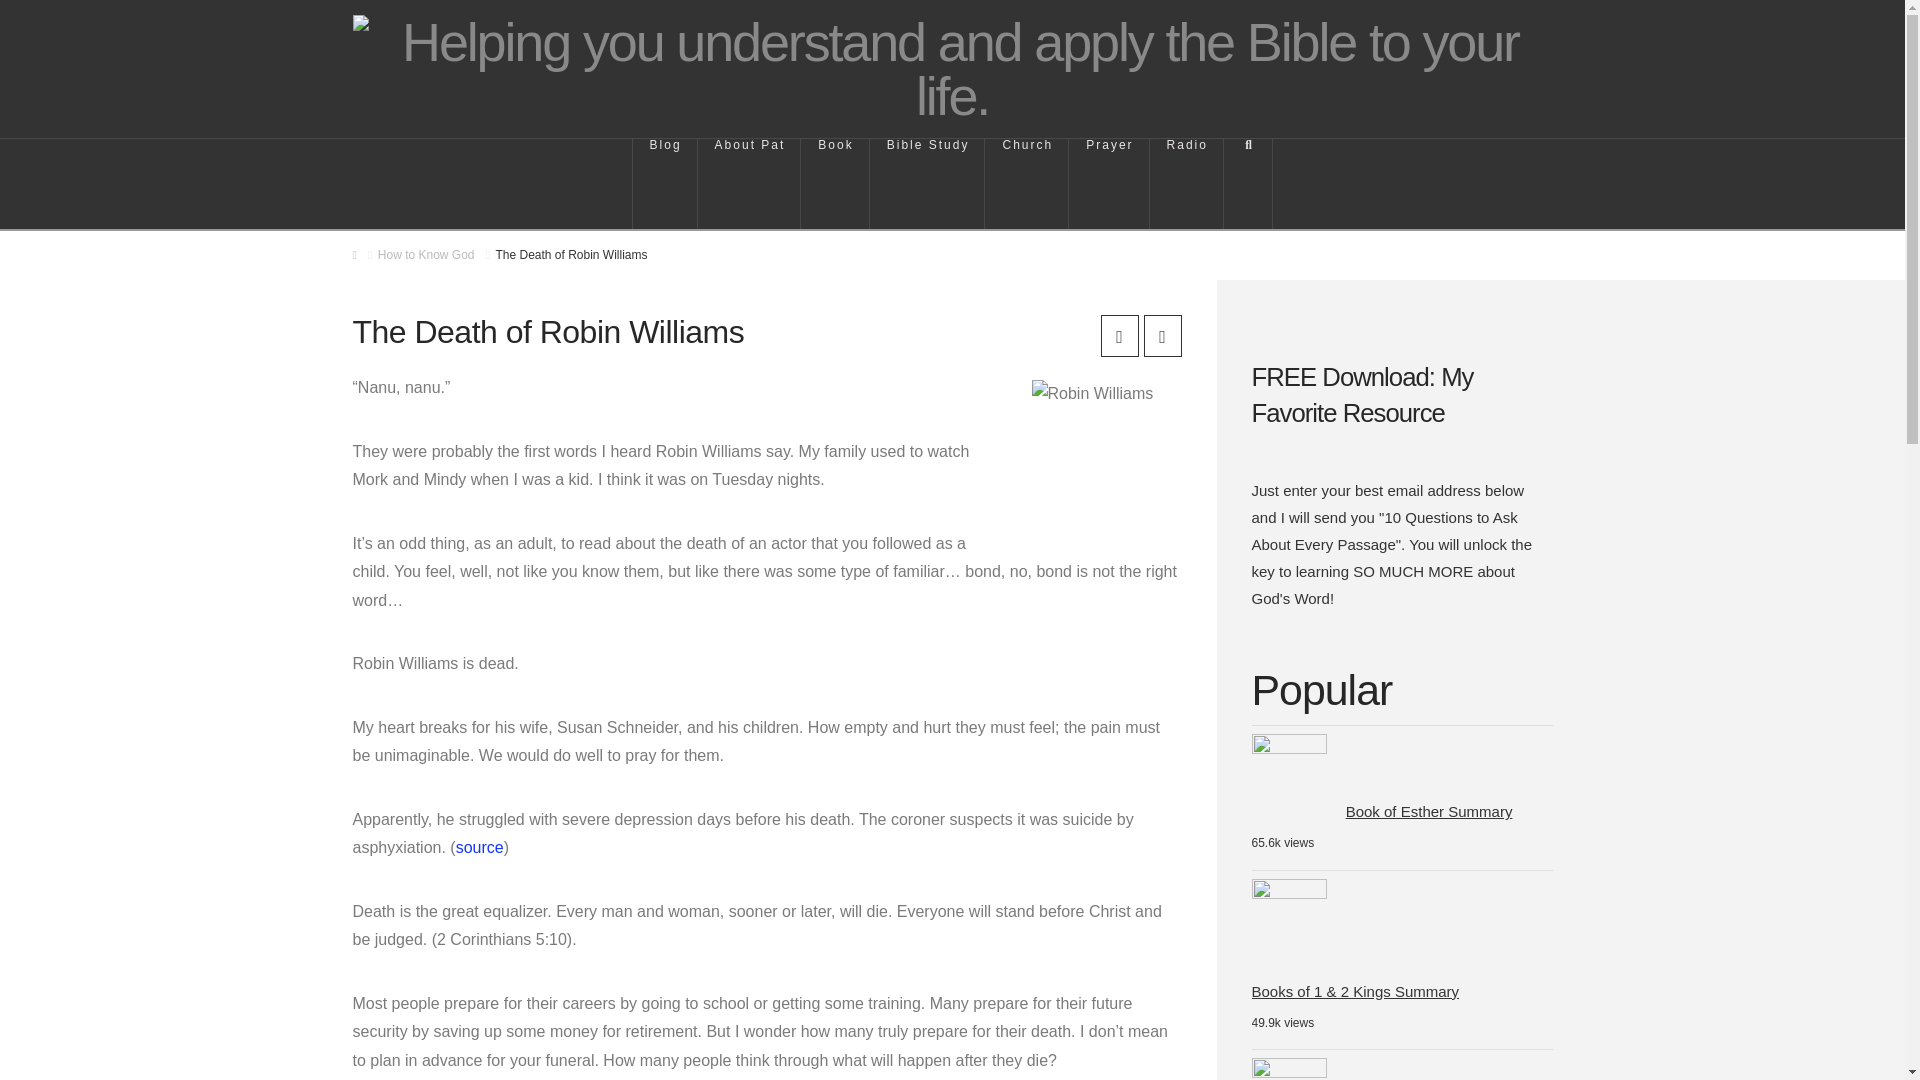 The width and height of the screenshot is (1920, 1080). I want to click on source, so click(480, 848).